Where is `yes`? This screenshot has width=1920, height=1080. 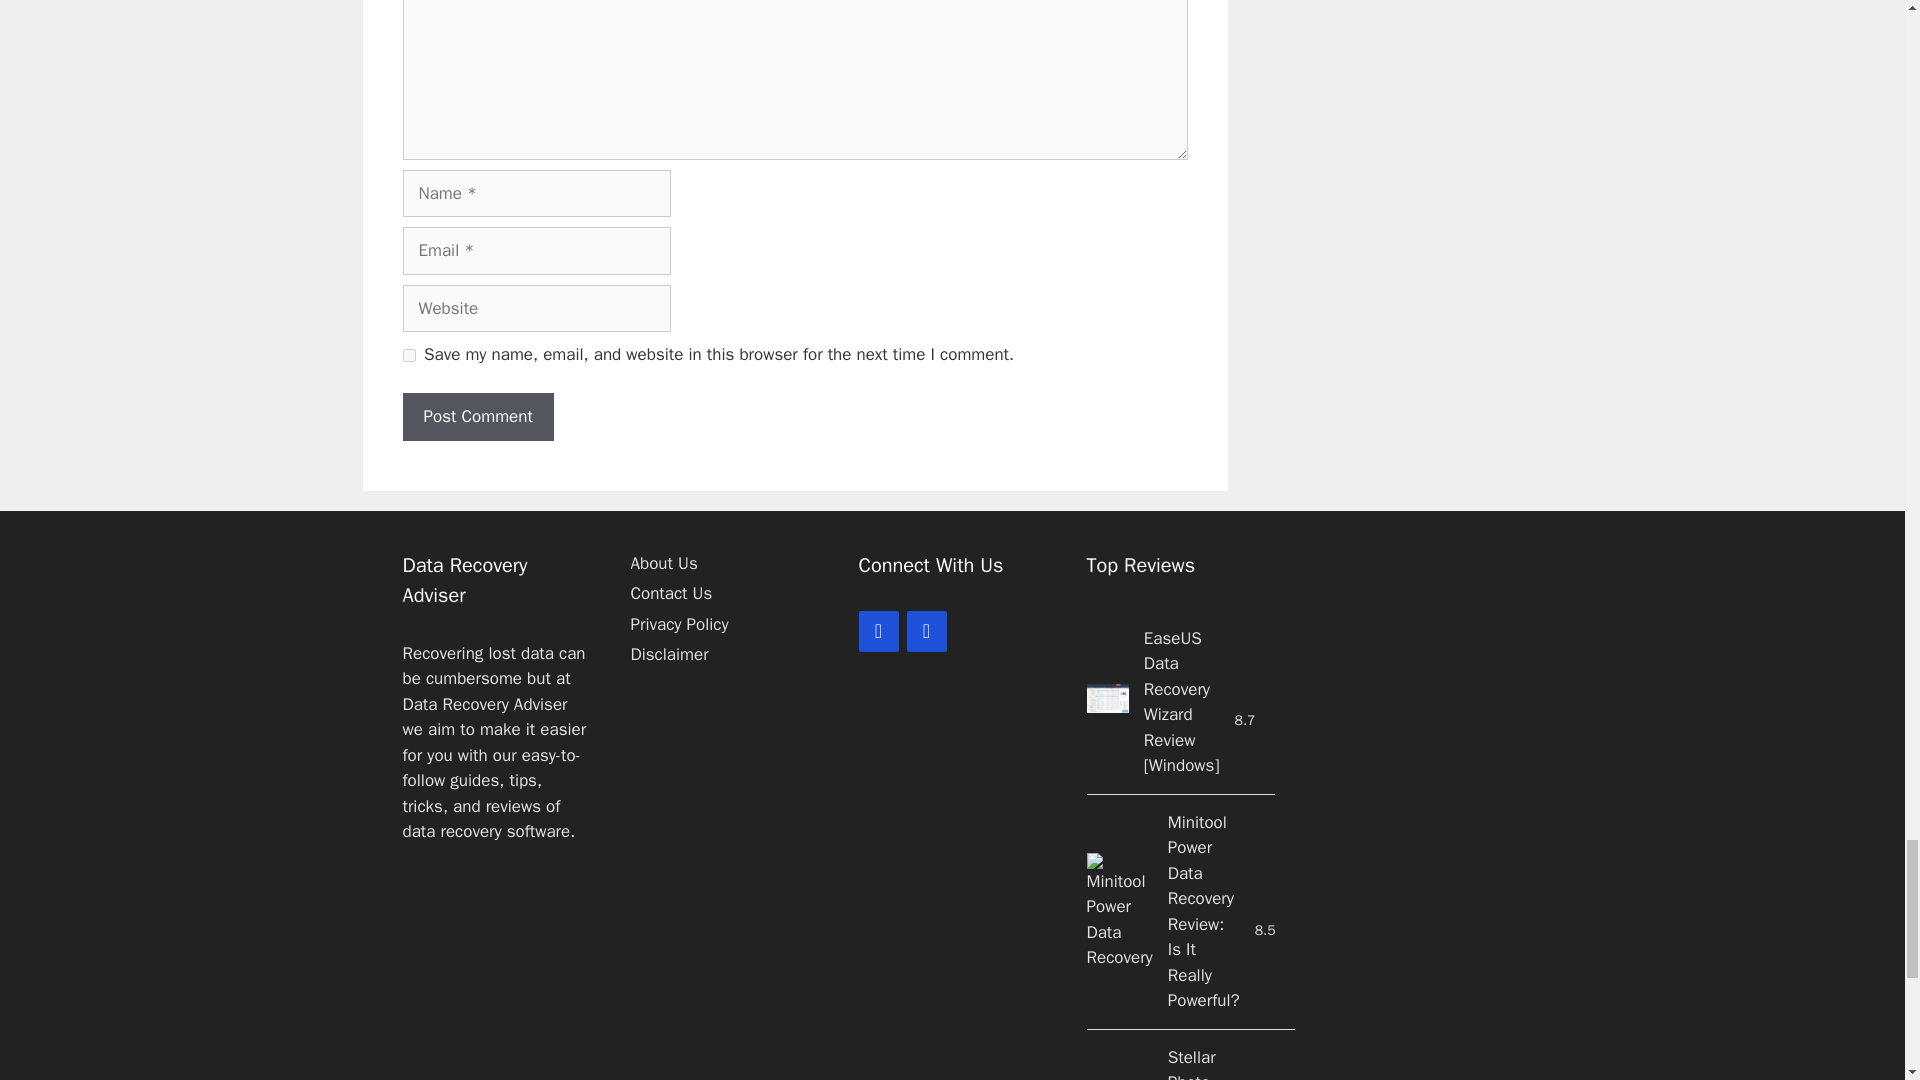
yes is located at coordinates (408, 354).